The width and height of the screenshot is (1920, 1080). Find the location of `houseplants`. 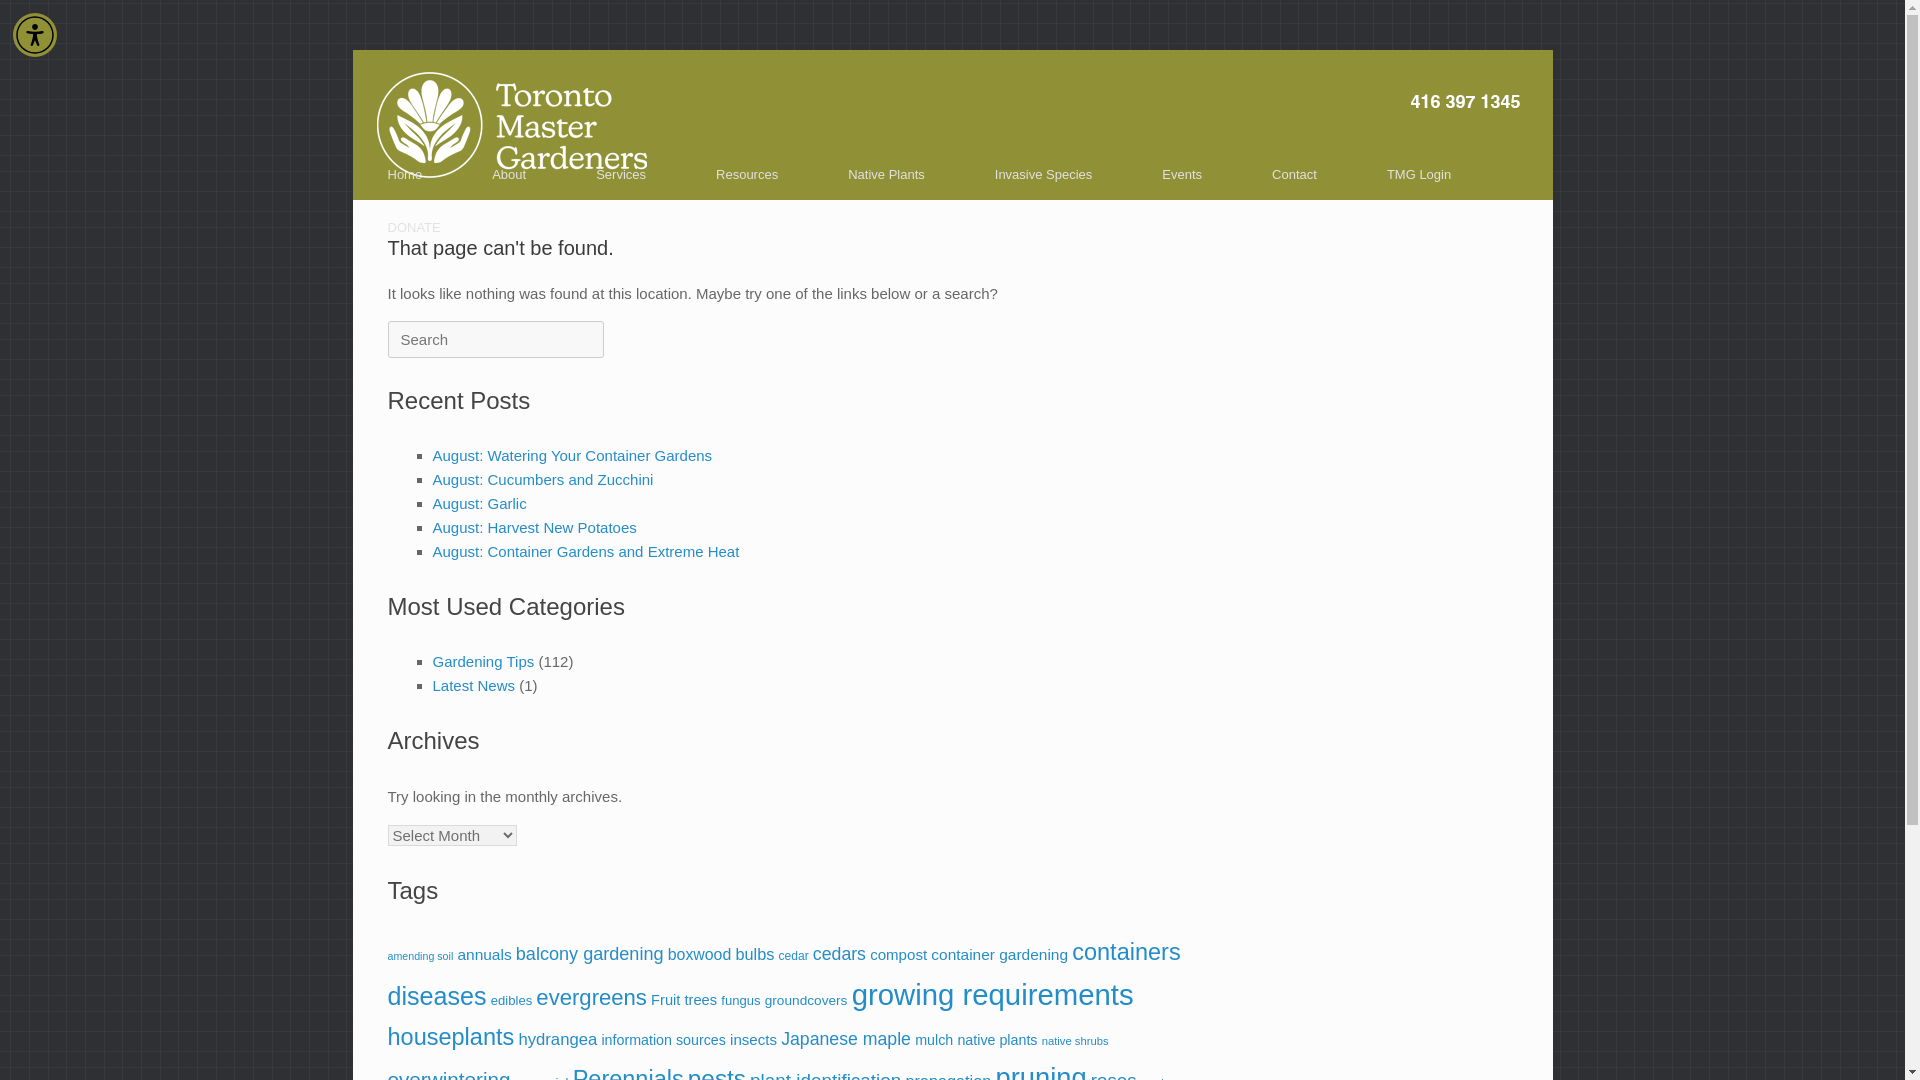

houseplants is located at coordinates (450, 1036).